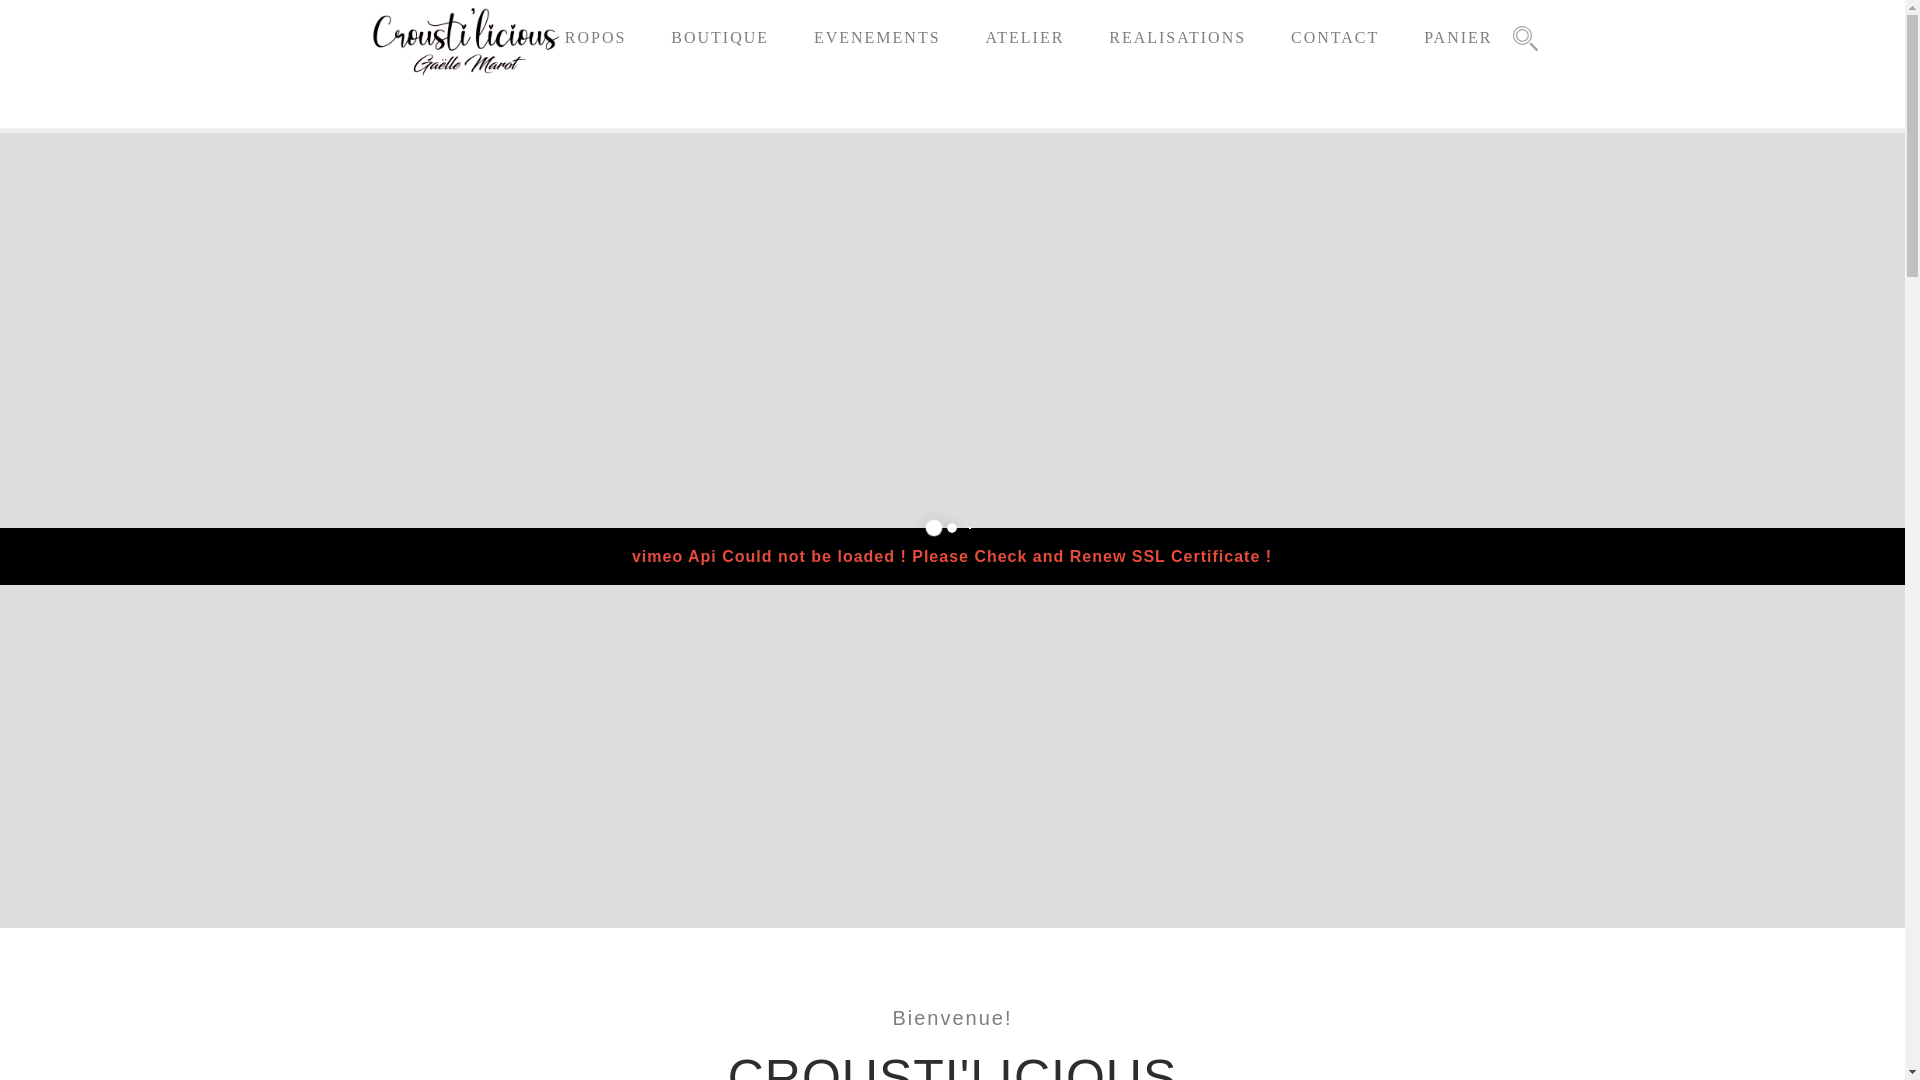 The image size is (1920, 1080). What do you see at coordinates (1458, 38) in the screenshot?
I see `PANIER` at bounding box center [1458, 38].